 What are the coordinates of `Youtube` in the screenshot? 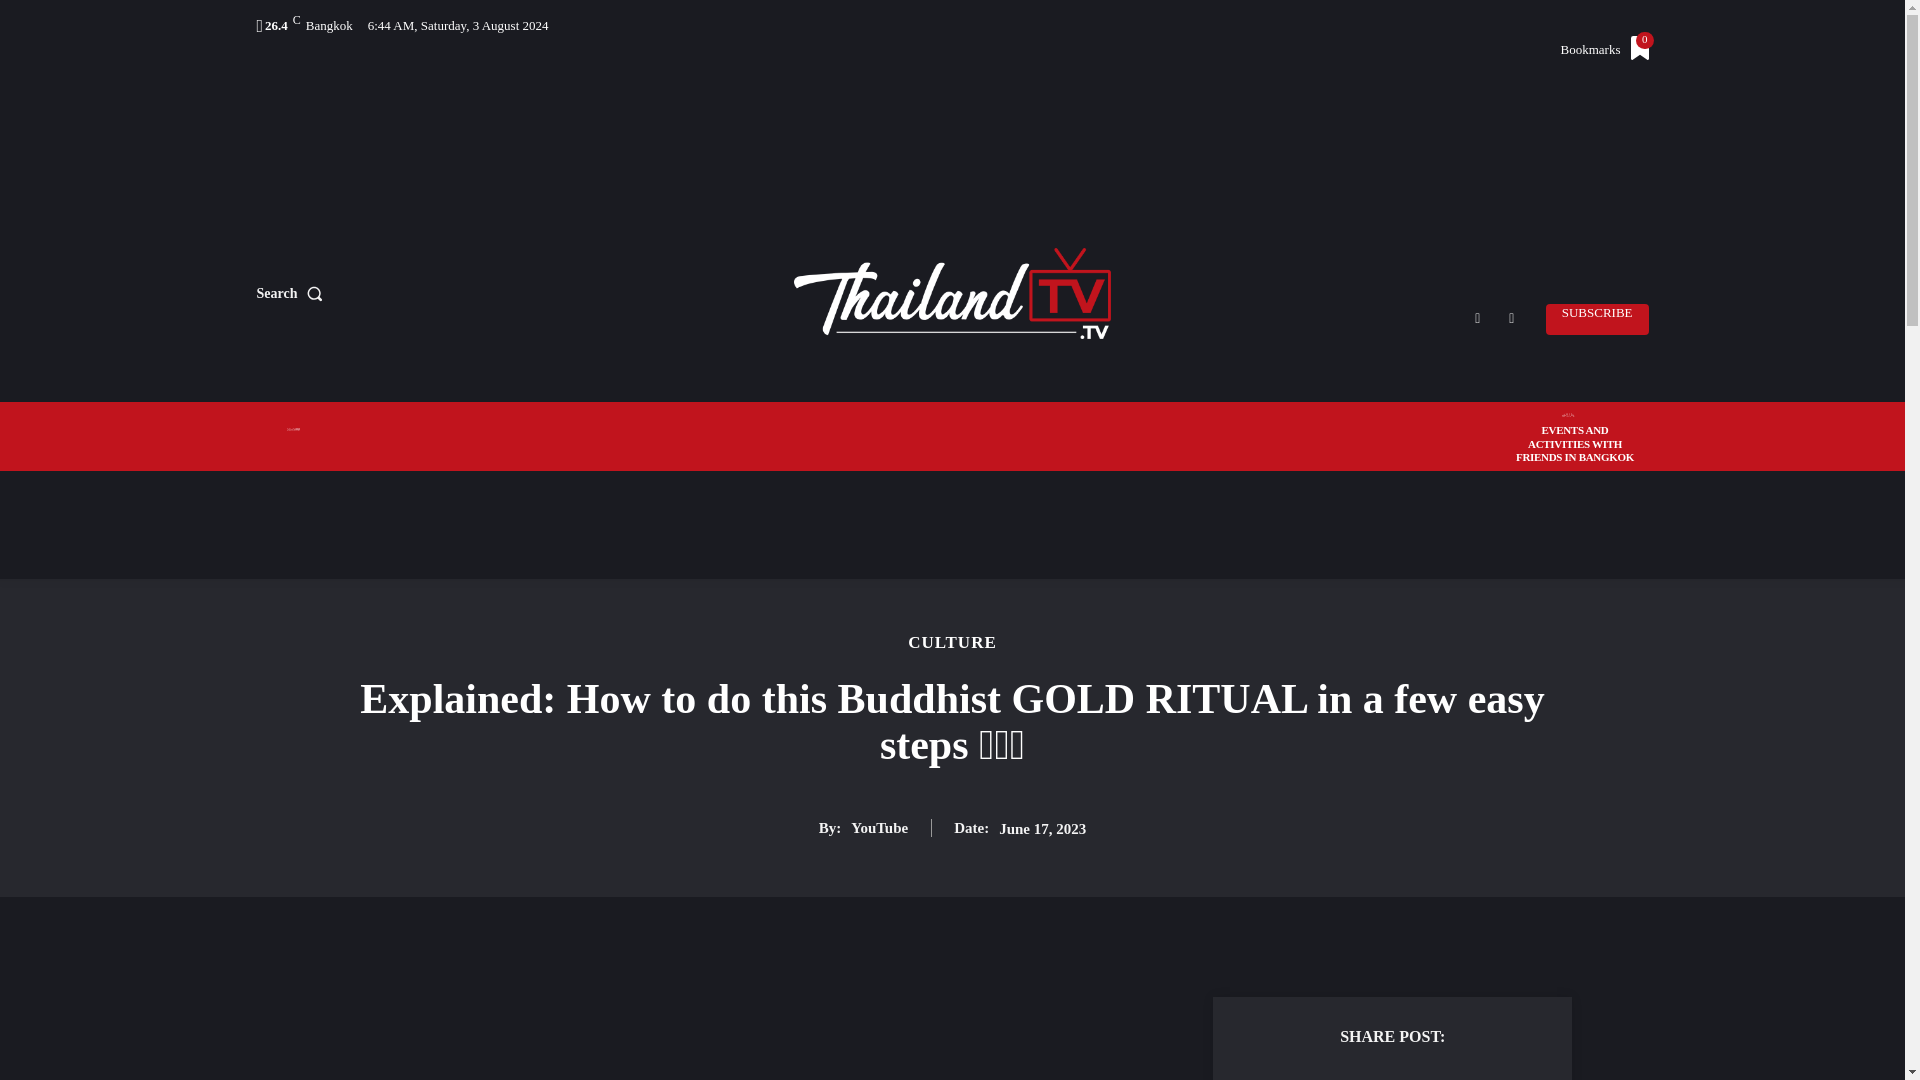 It's located at (1512, 317).